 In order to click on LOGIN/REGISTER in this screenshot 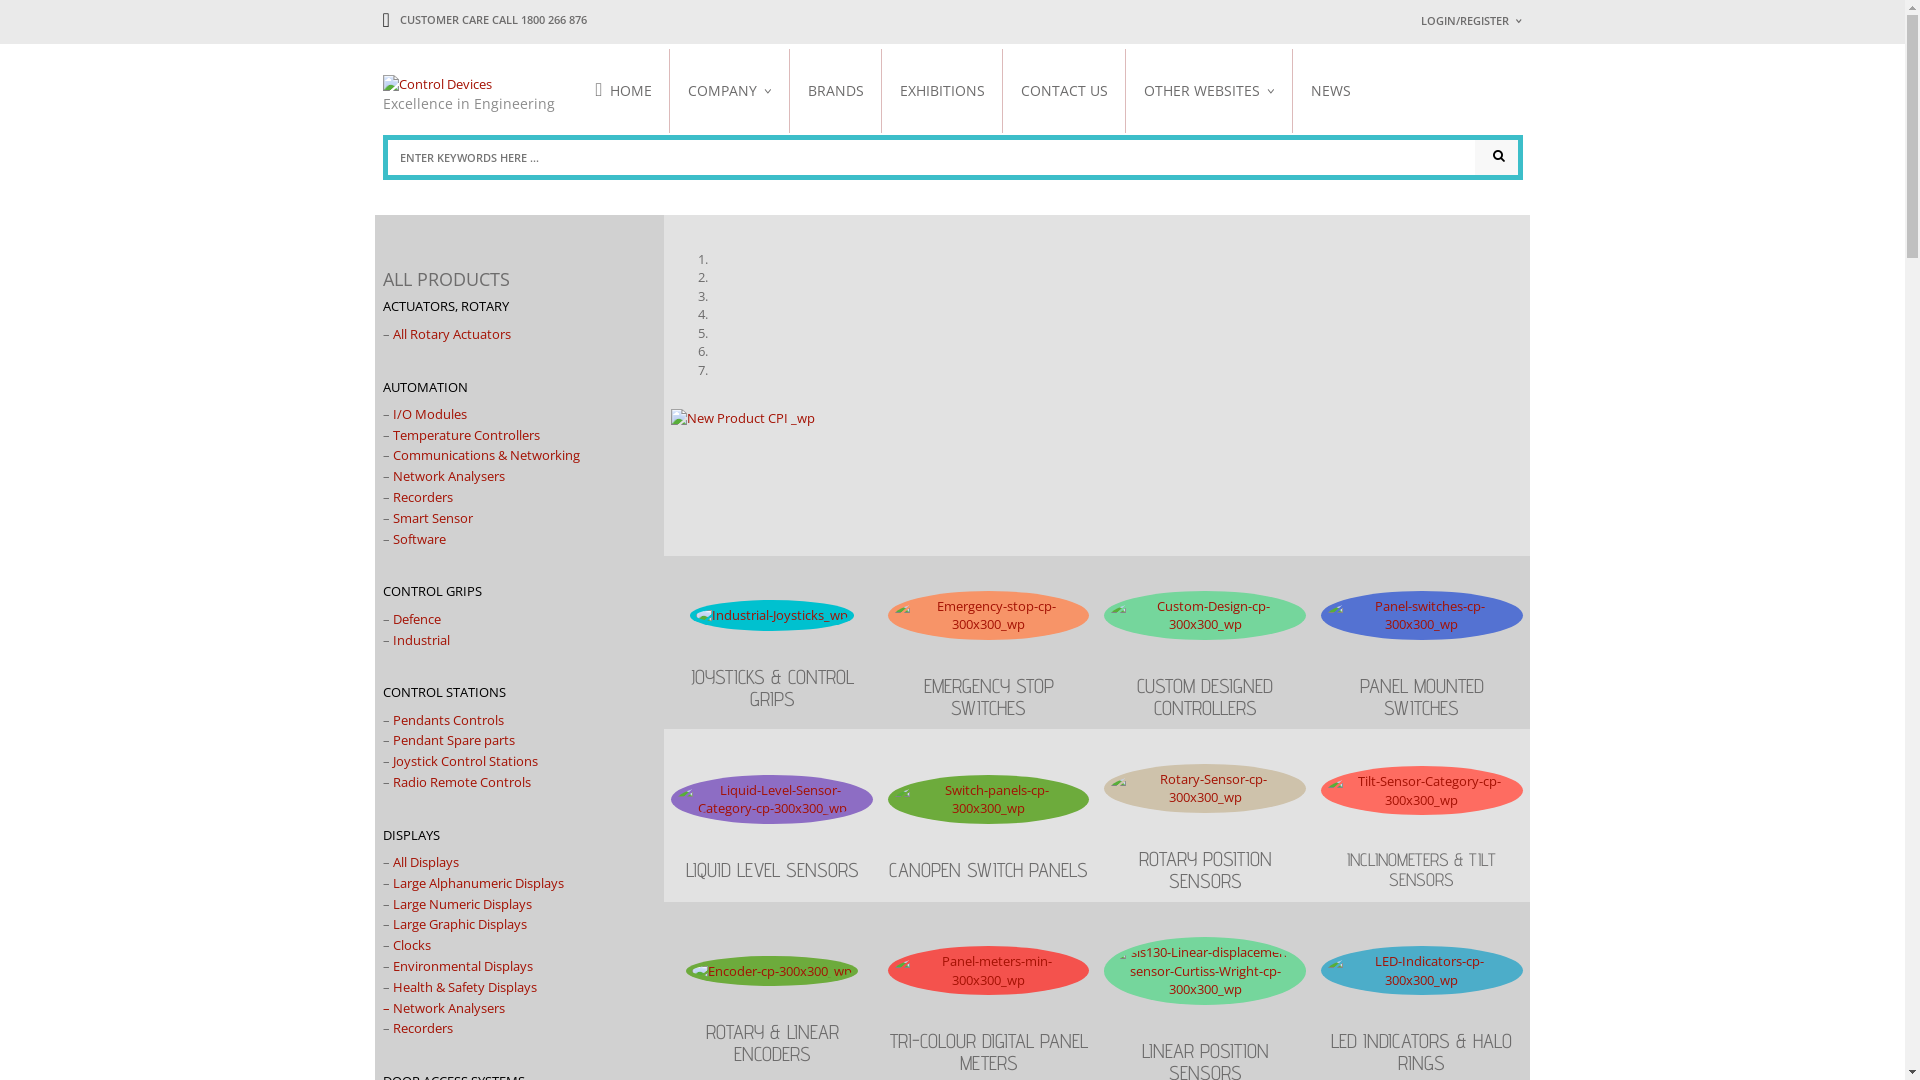, I will do `click(1472, 20)`.